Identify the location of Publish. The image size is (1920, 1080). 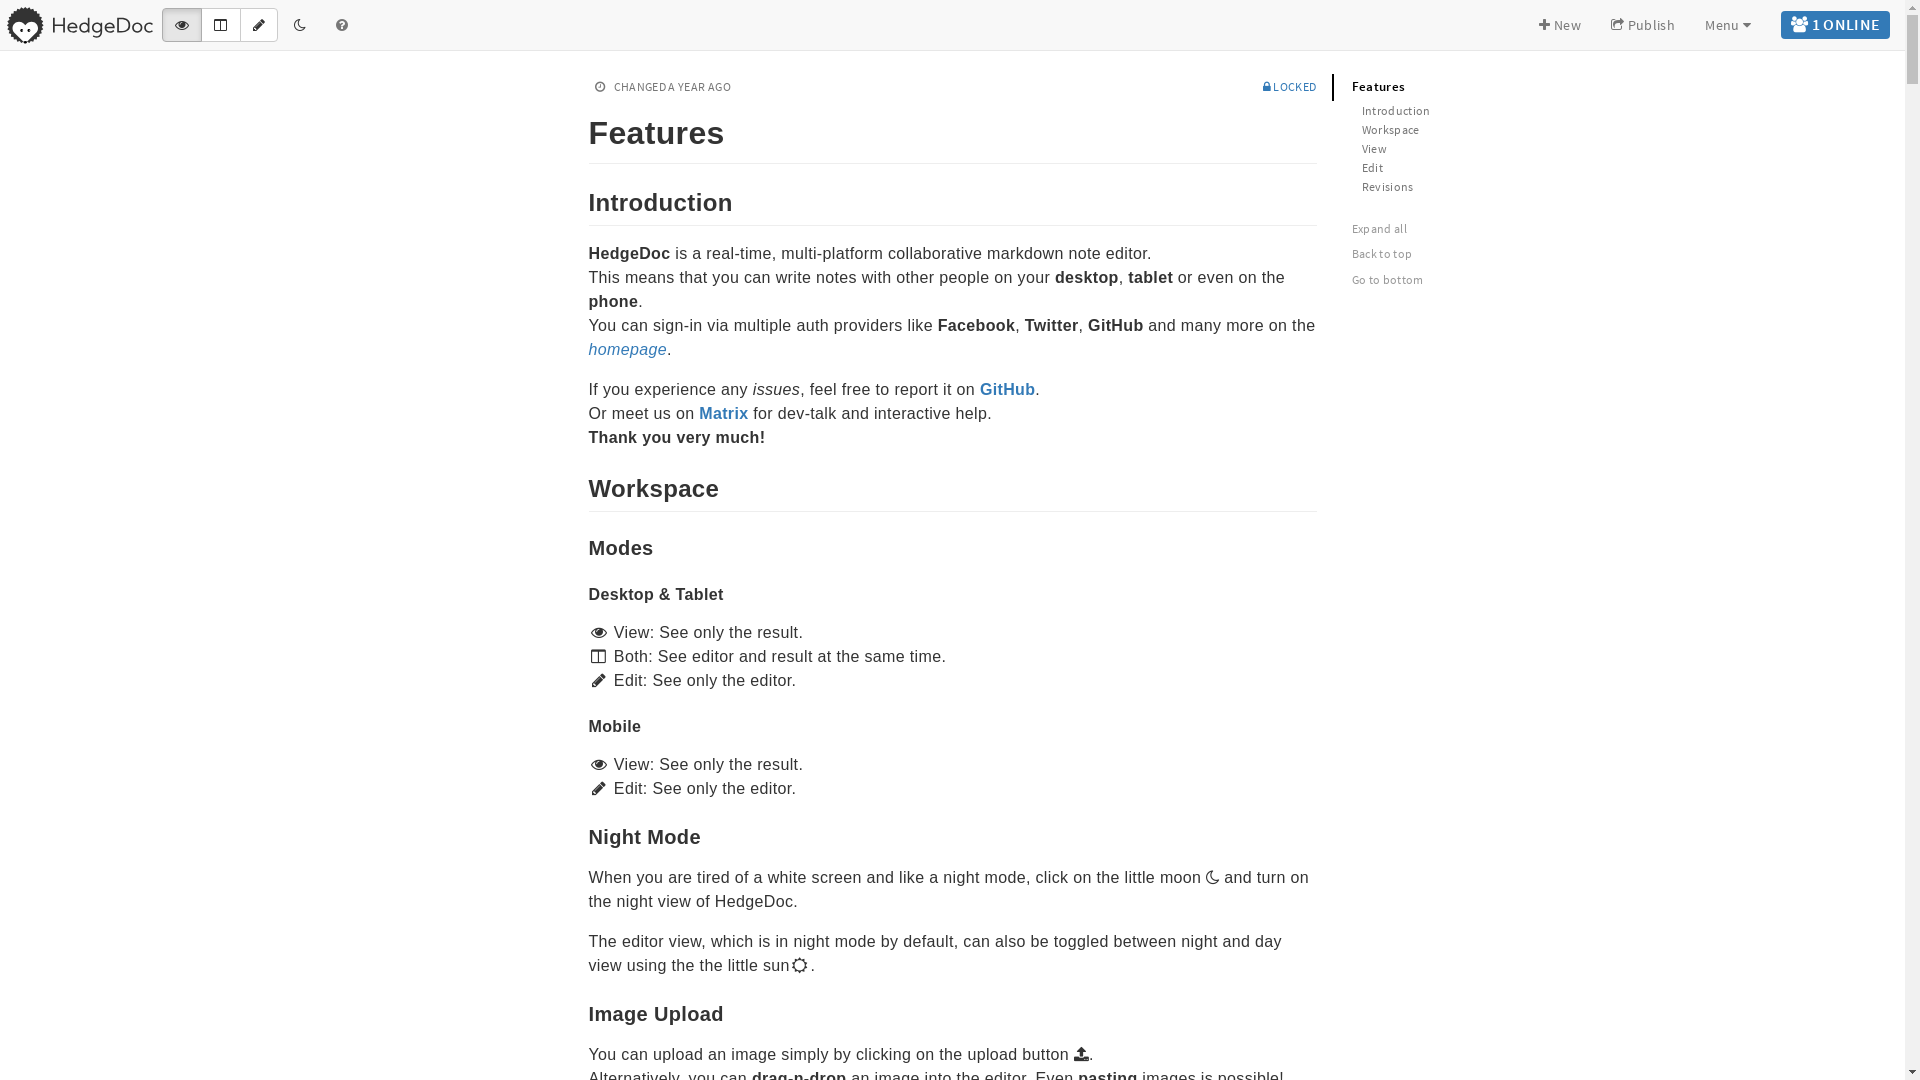
(1643, 25).